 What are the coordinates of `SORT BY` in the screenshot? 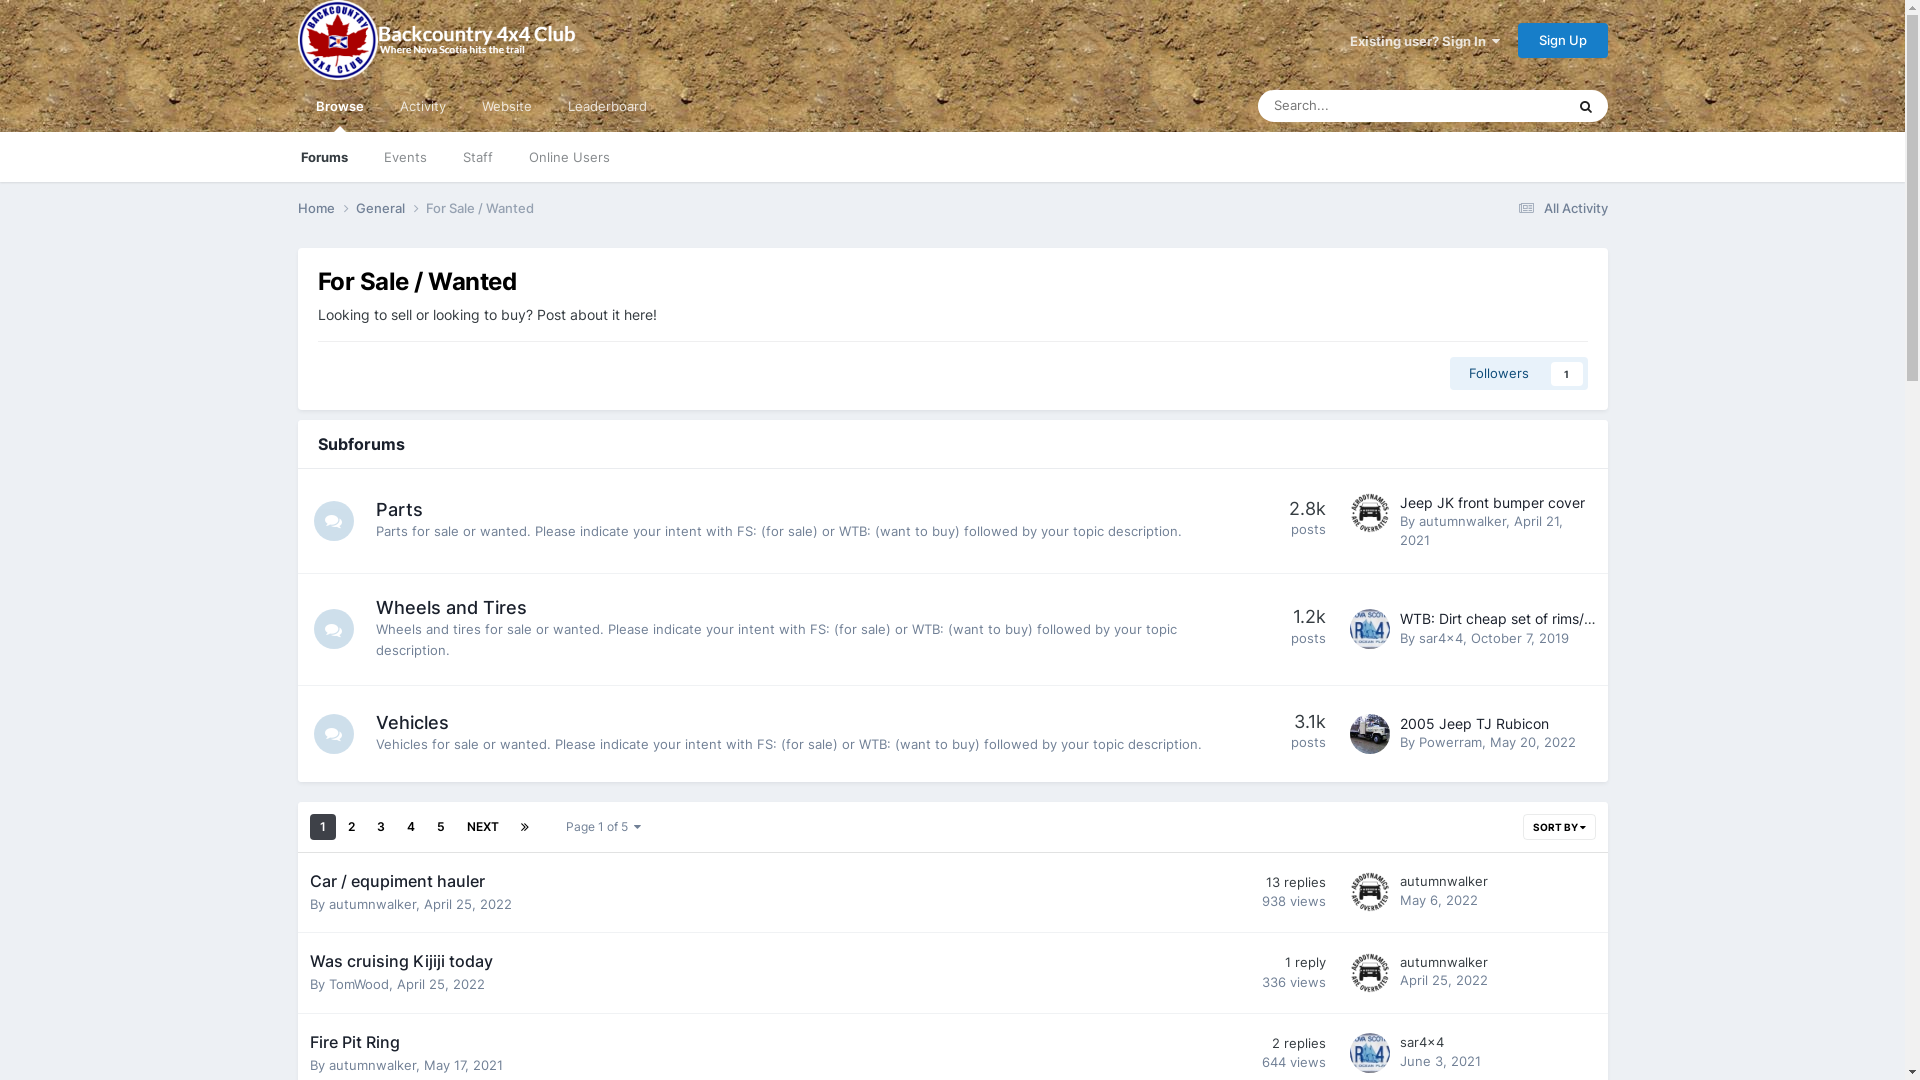 It's located at (1558, 827).